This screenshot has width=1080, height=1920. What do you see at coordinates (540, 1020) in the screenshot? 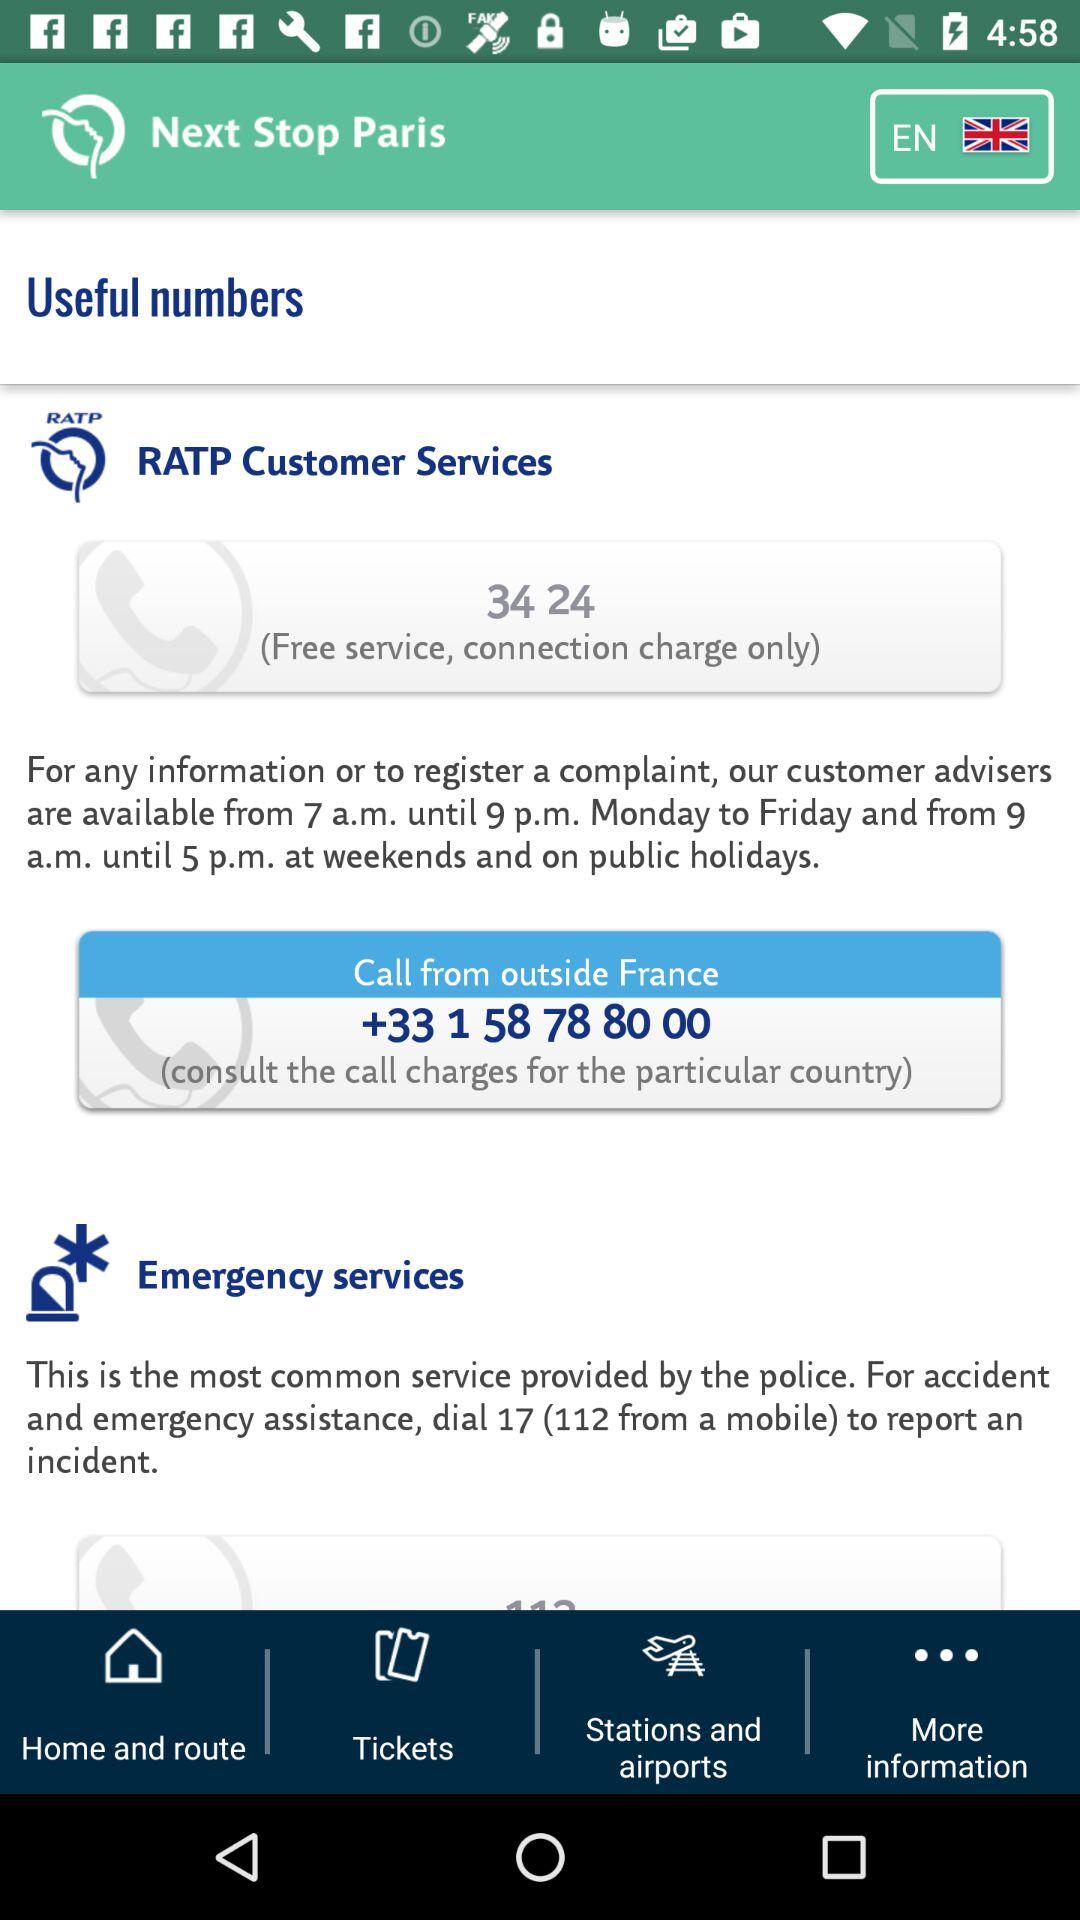
I see `choose the call from outside app` at bounding box center [540, 1020].